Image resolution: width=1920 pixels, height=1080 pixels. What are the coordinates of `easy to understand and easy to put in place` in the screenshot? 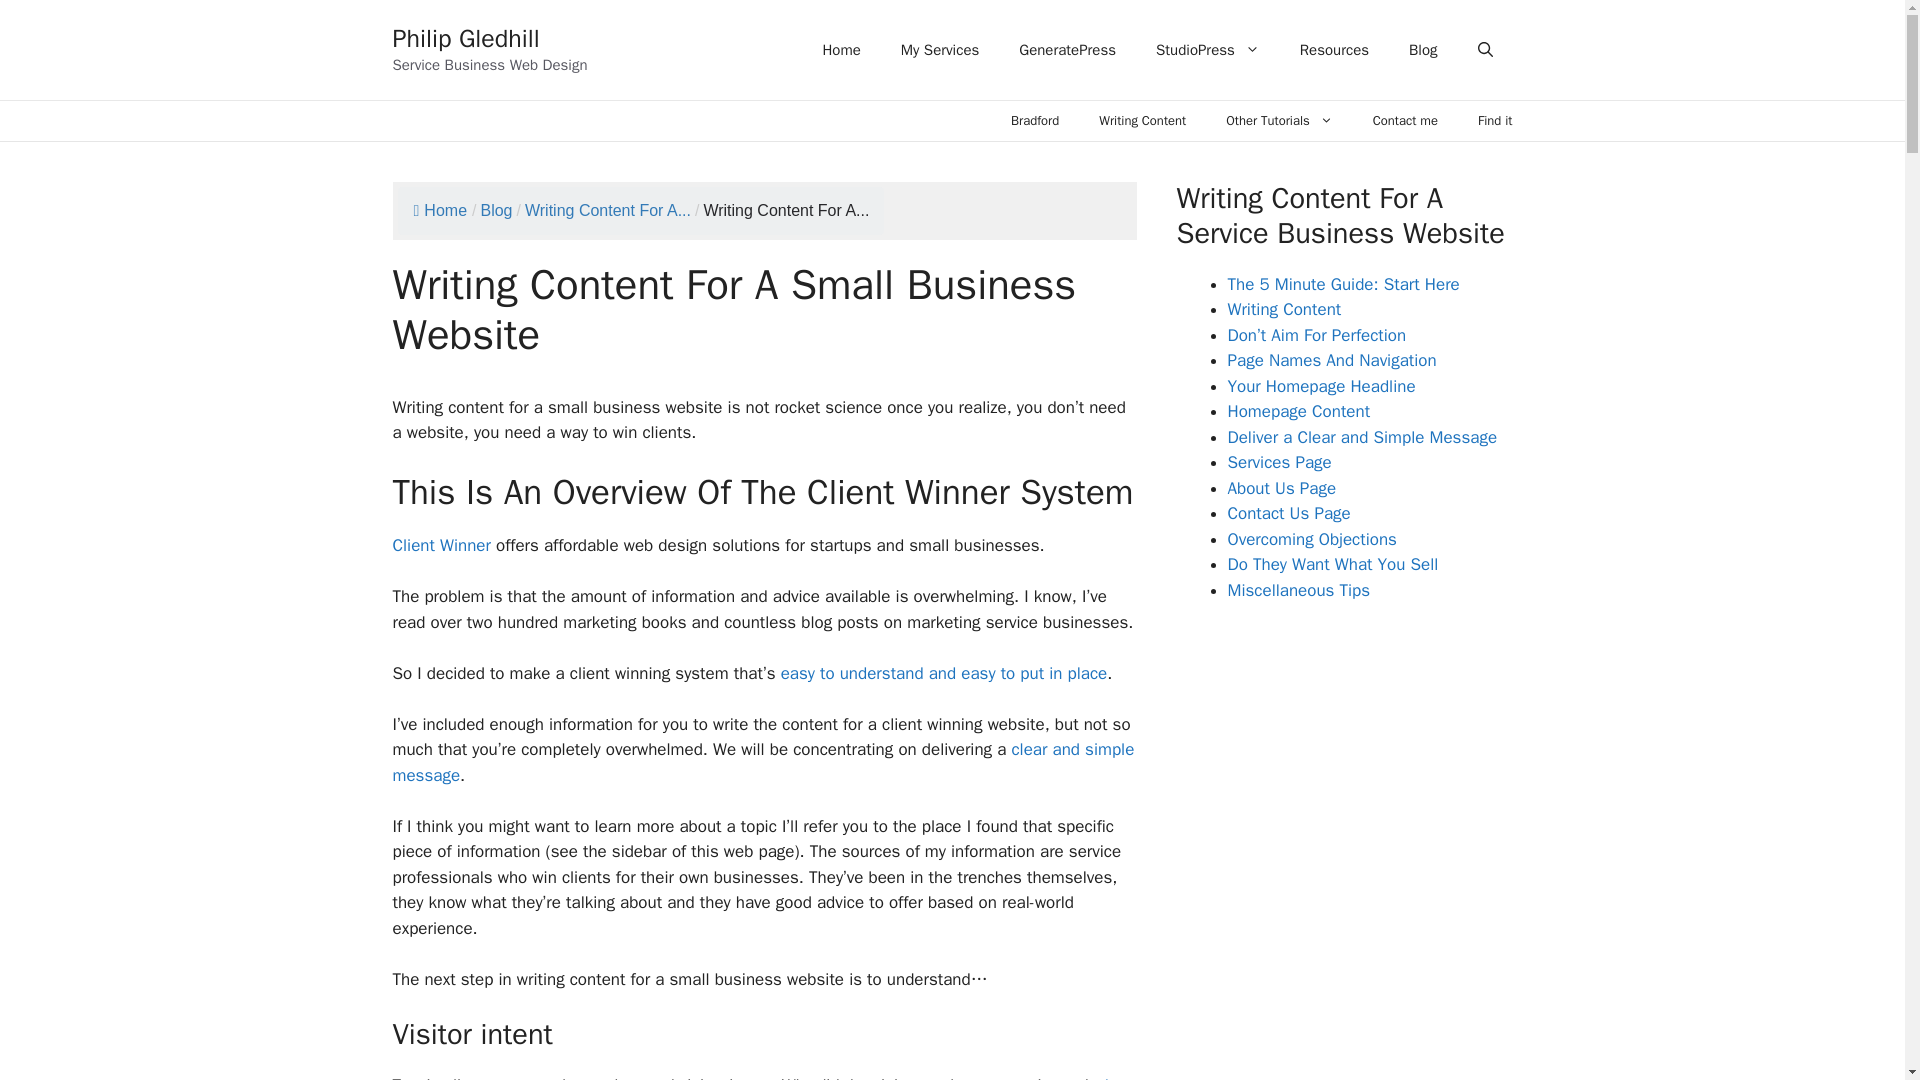 It's located at (944, 673).